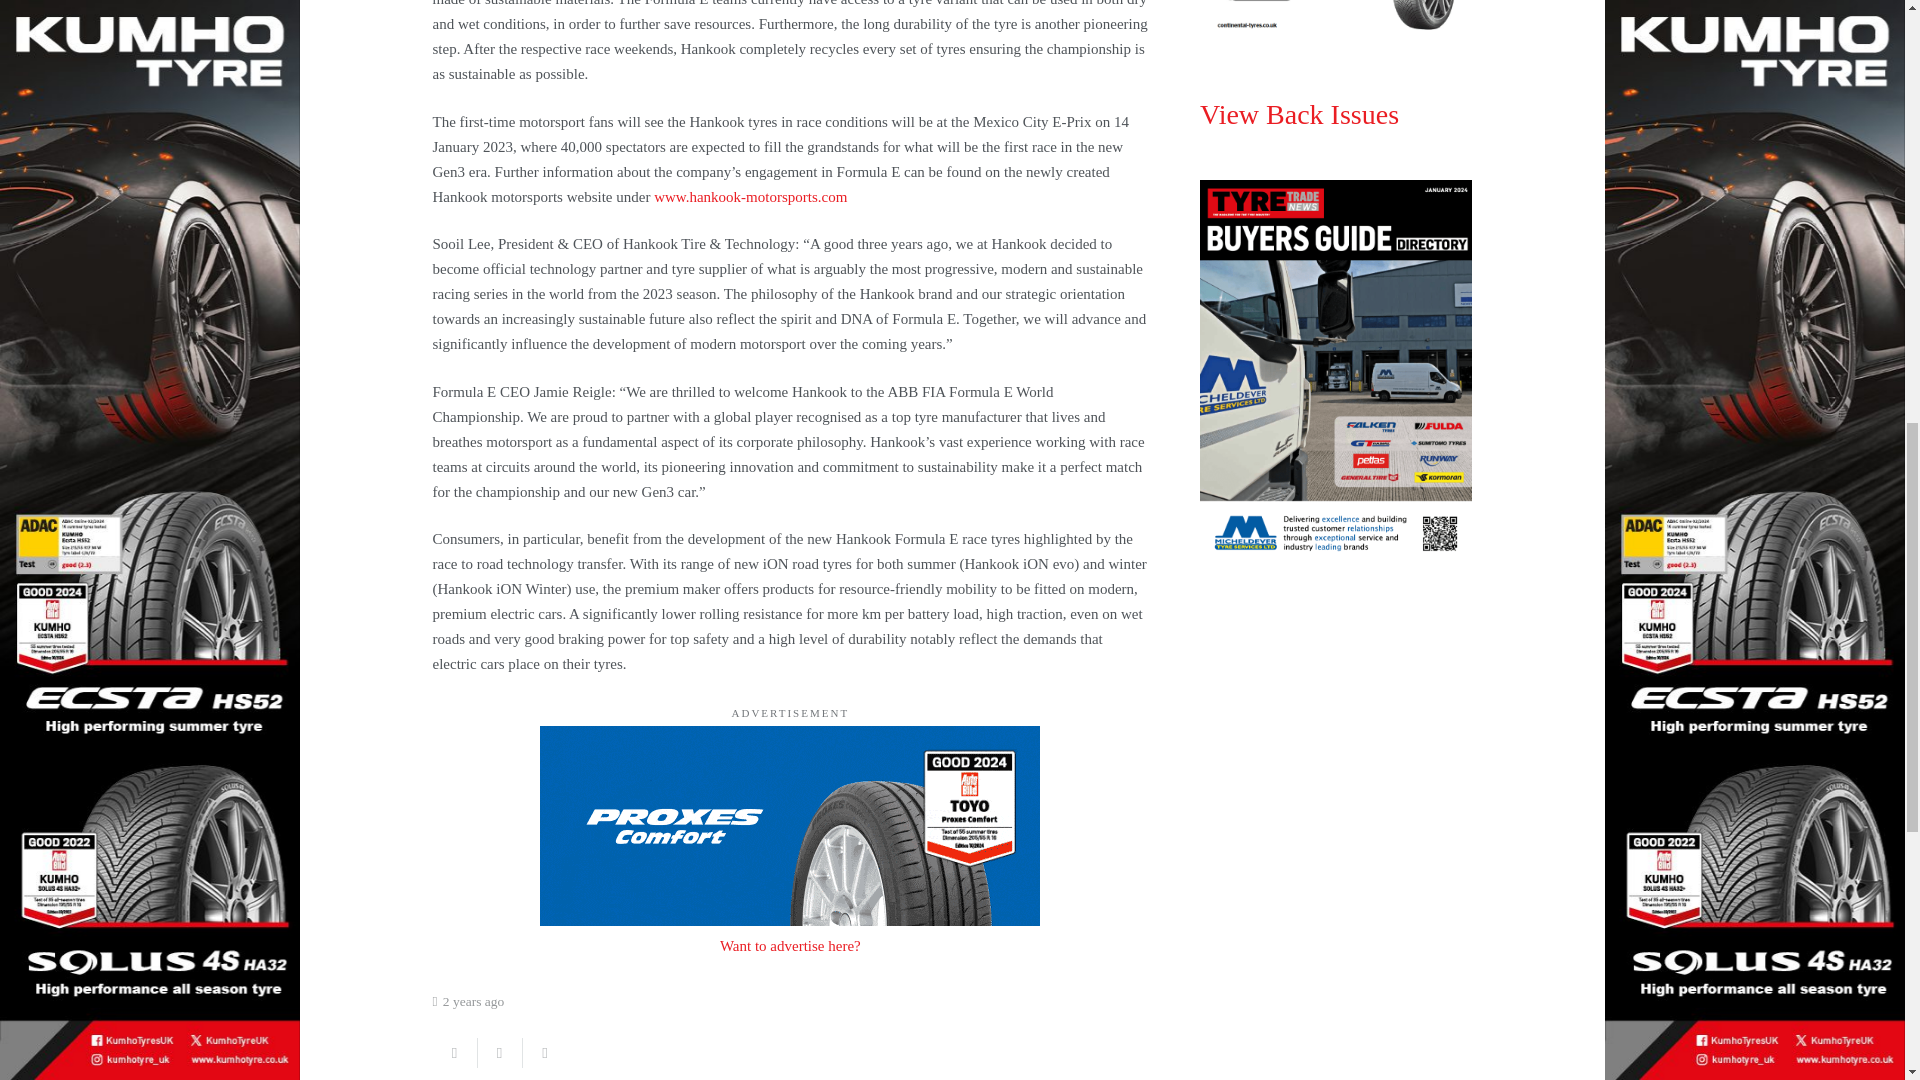 This screenshot has height=1080, width=1920. Describe the element at coordinates (750, 197) in the screenshot. I see `www.hankook-motorsports.com` at that location.